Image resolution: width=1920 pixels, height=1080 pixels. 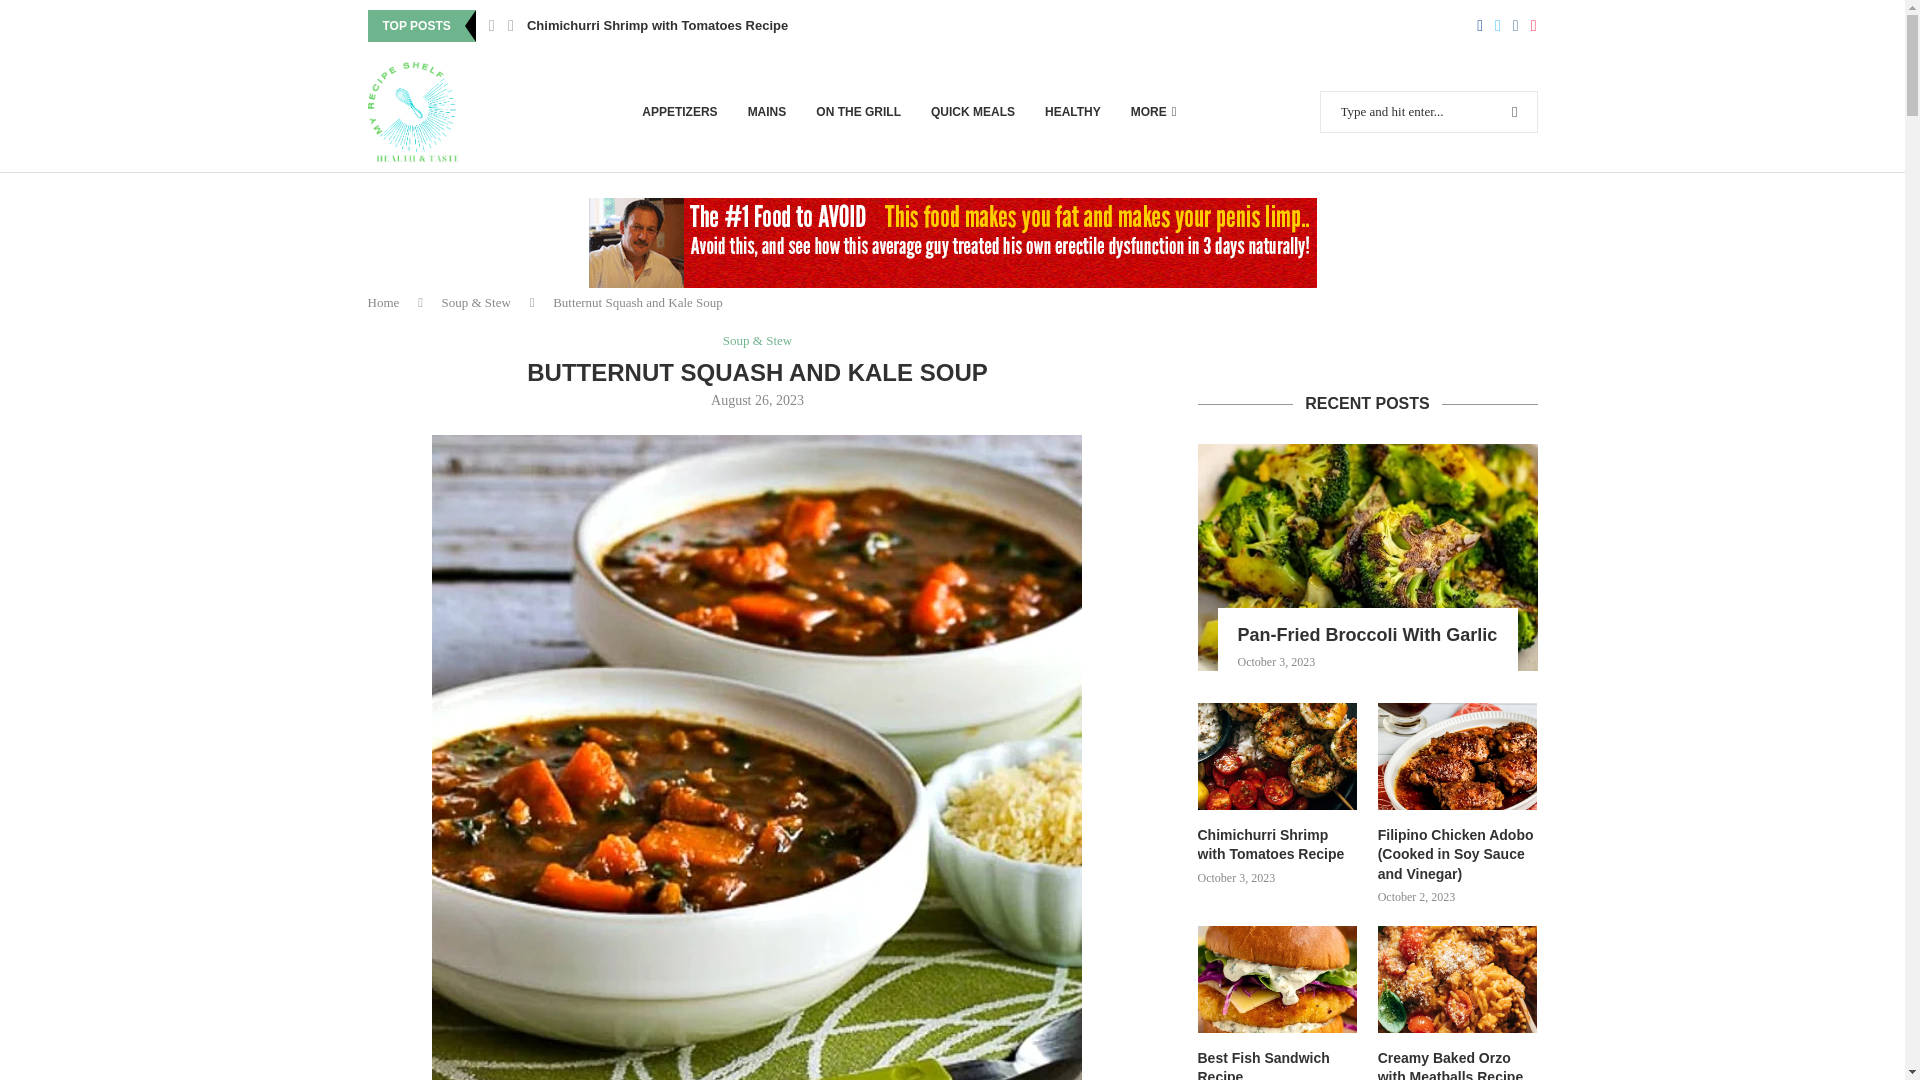 I want to click on Chimichurri Shrimp with Tomatoes Recipe, so click(x=656, y=26).